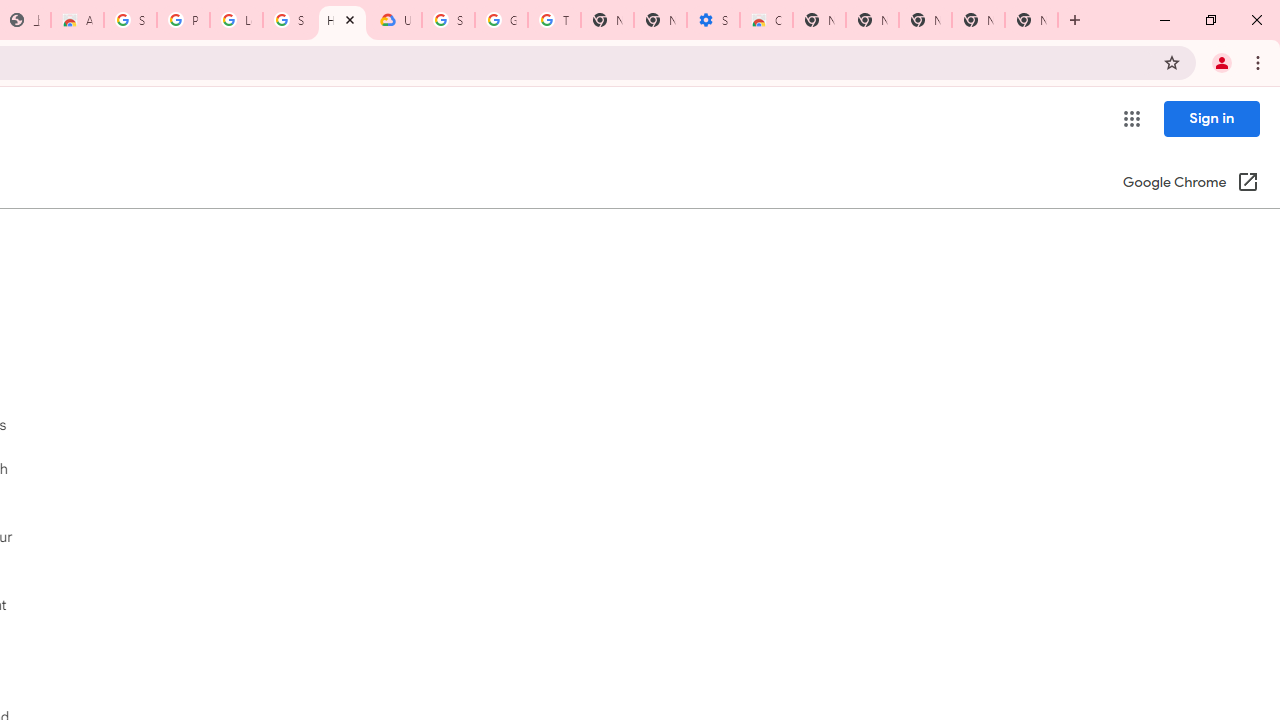 The height and width of the screenshot is (720, 1280). What do you see at coordinates (1031, 20) in the screenshot?
I see `New Tab` at bounding box center [1031, 20].